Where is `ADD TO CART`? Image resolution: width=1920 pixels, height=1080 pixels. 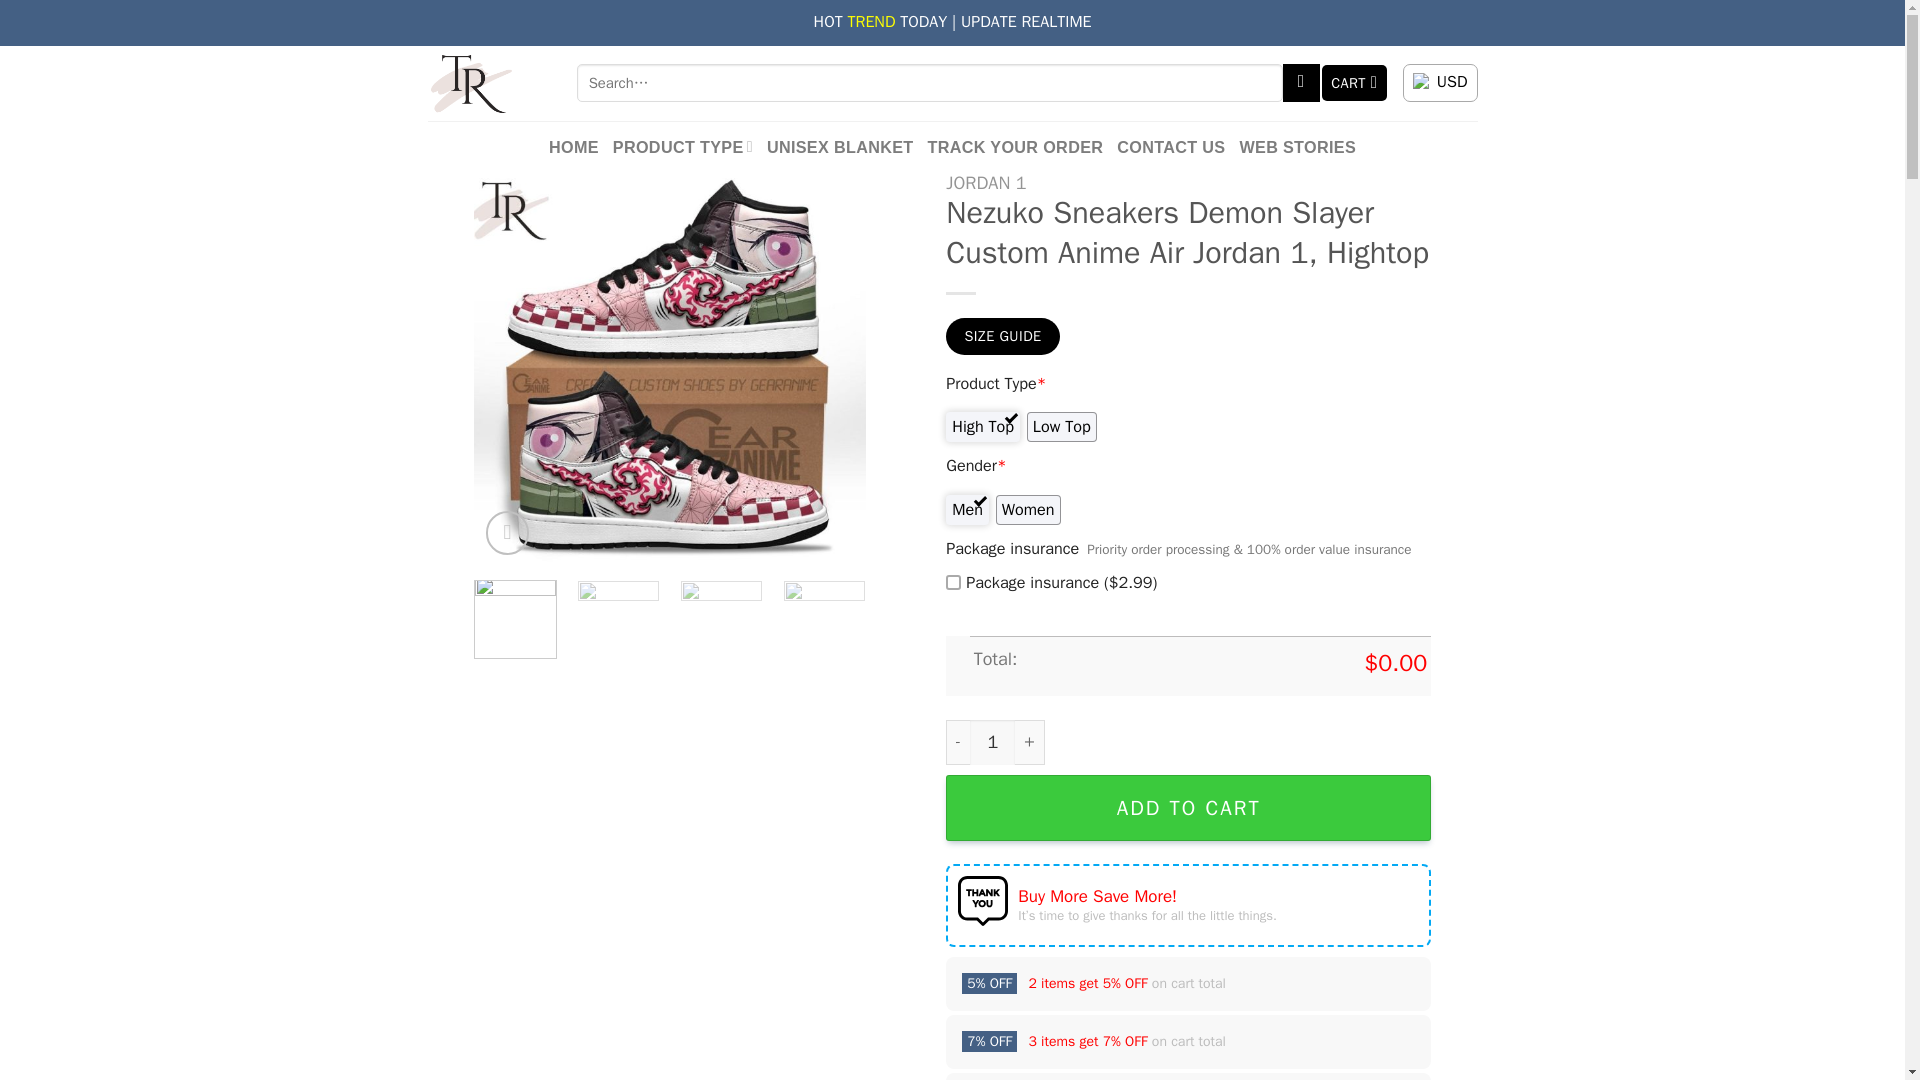 ADD TO CART is located at coordinates (1188, 808).